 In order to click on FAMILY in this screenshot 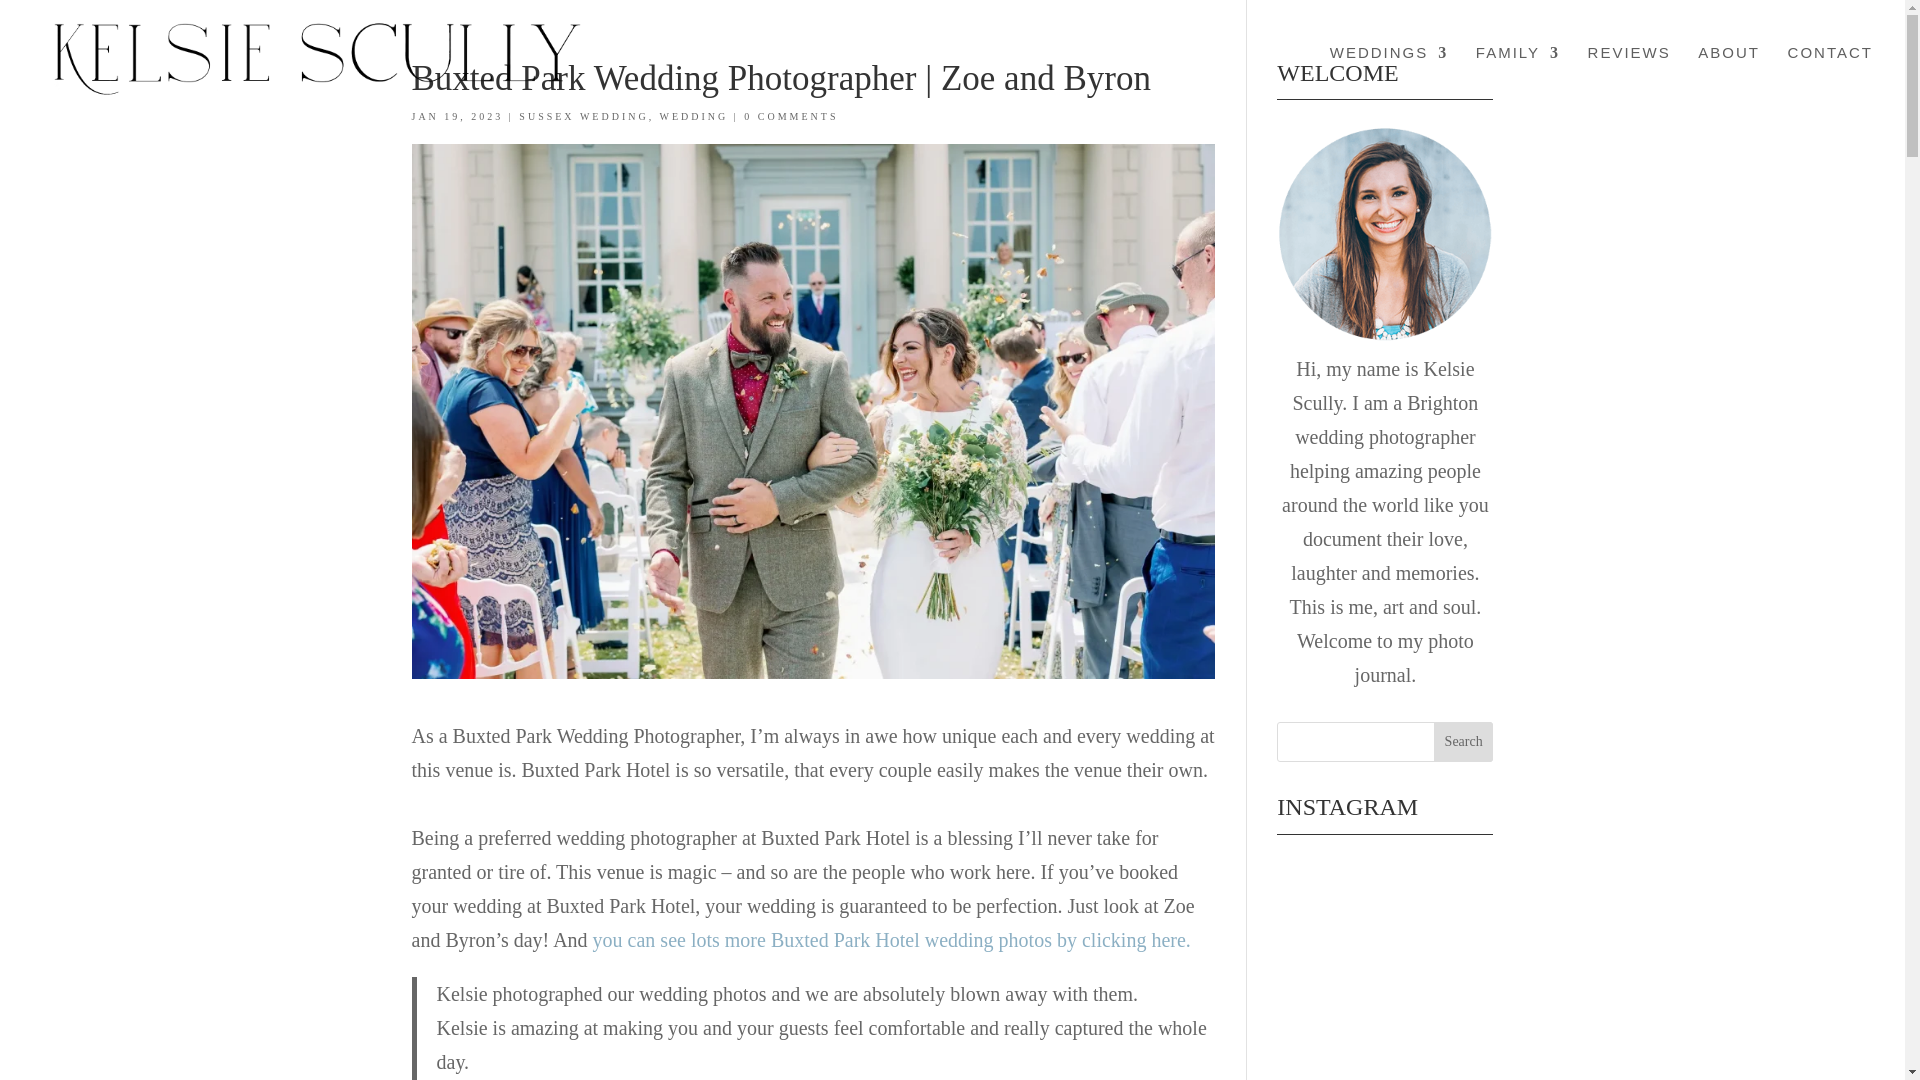, I will do `click(1518, 76)`.